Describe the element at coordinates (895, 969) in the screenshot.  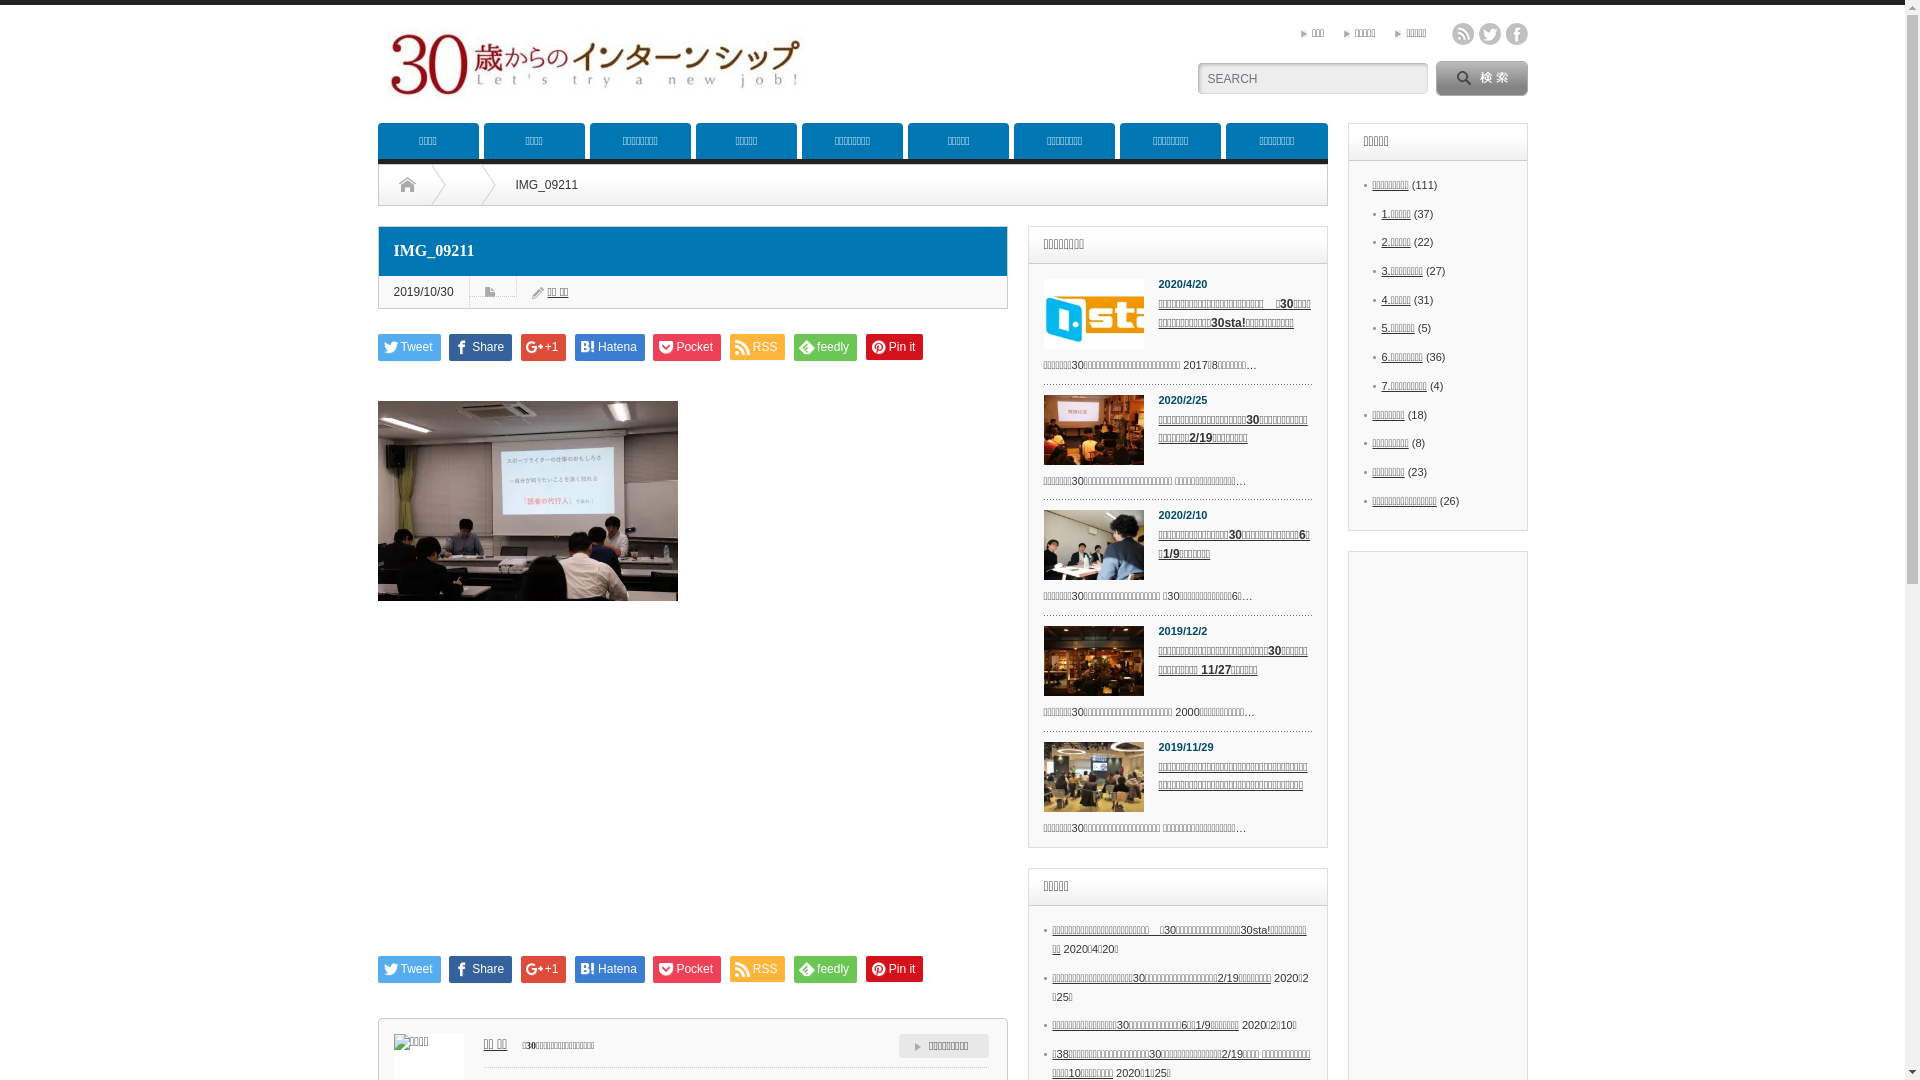
I see `Pin it` at that location.